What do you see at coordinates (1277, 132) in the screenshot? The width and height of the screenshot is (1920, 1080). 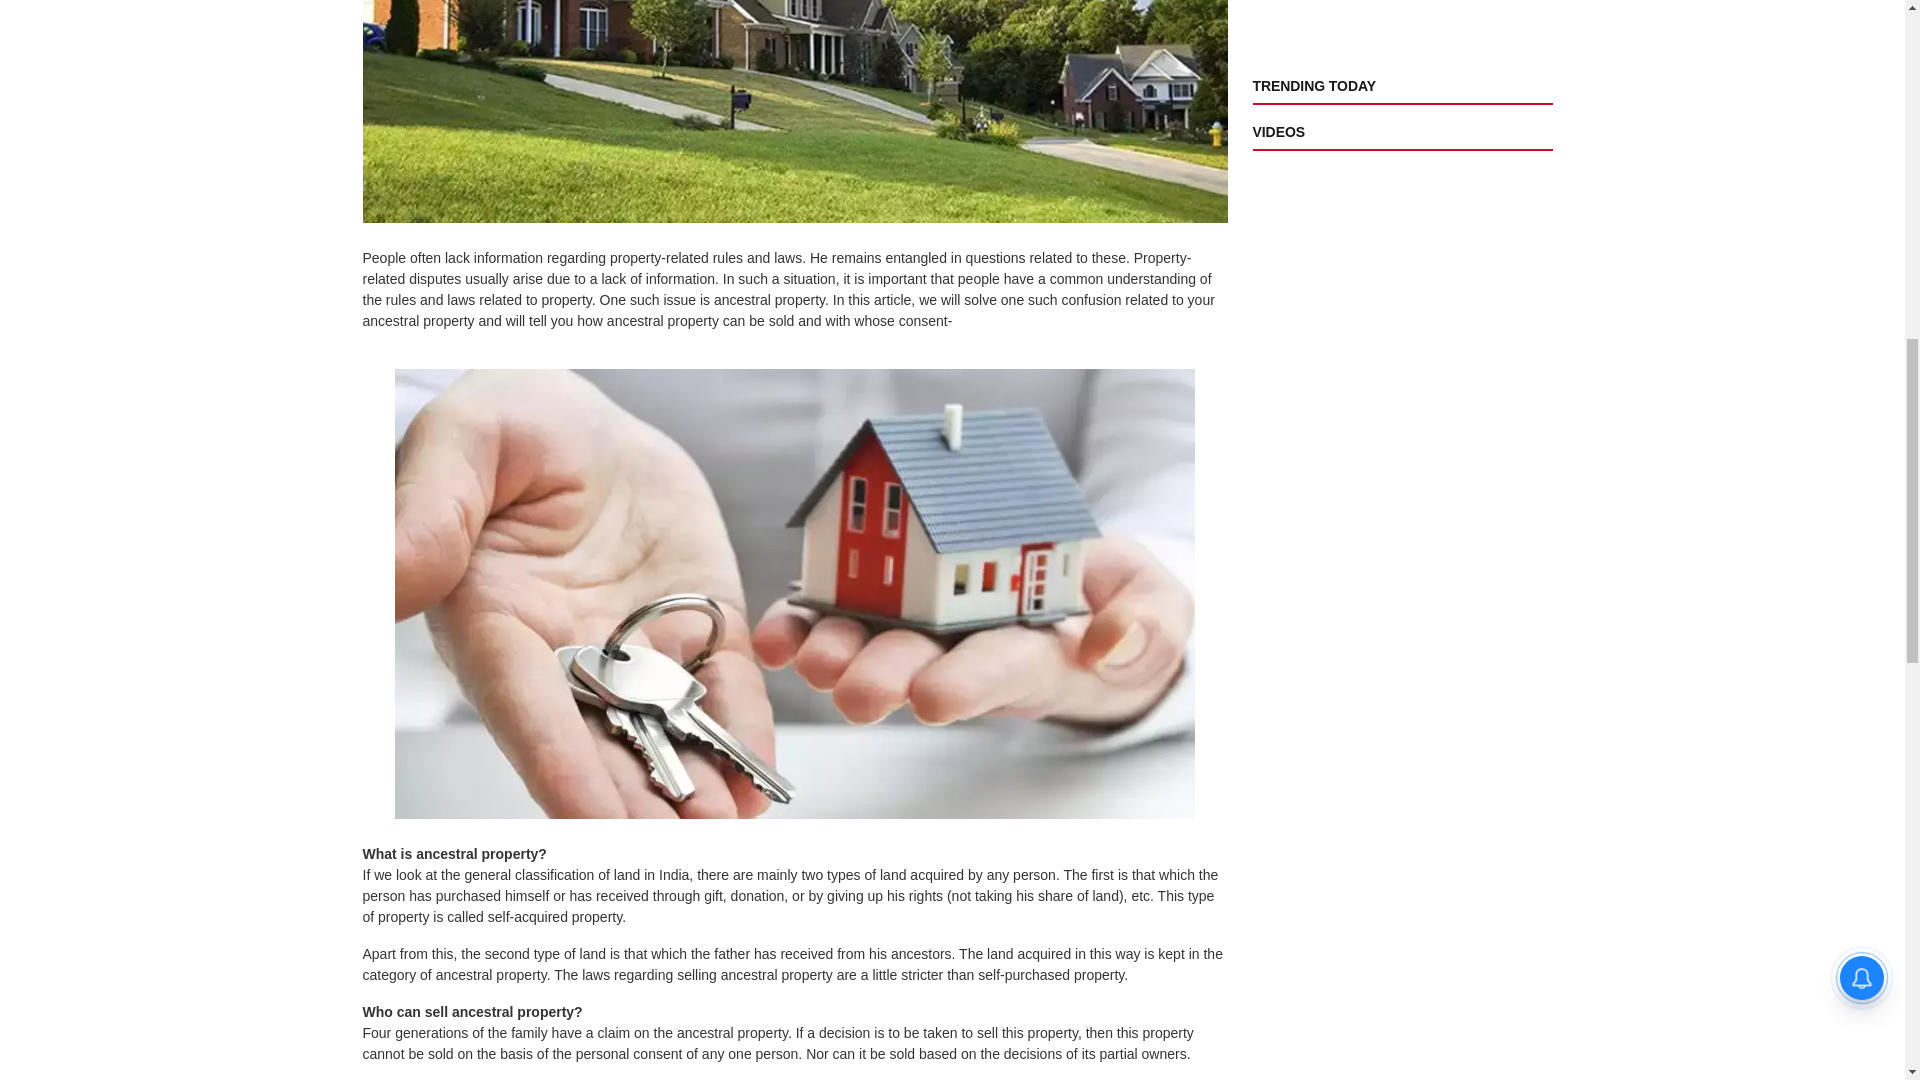 I see `VIDEOS` at bounding box center [1277, 132].